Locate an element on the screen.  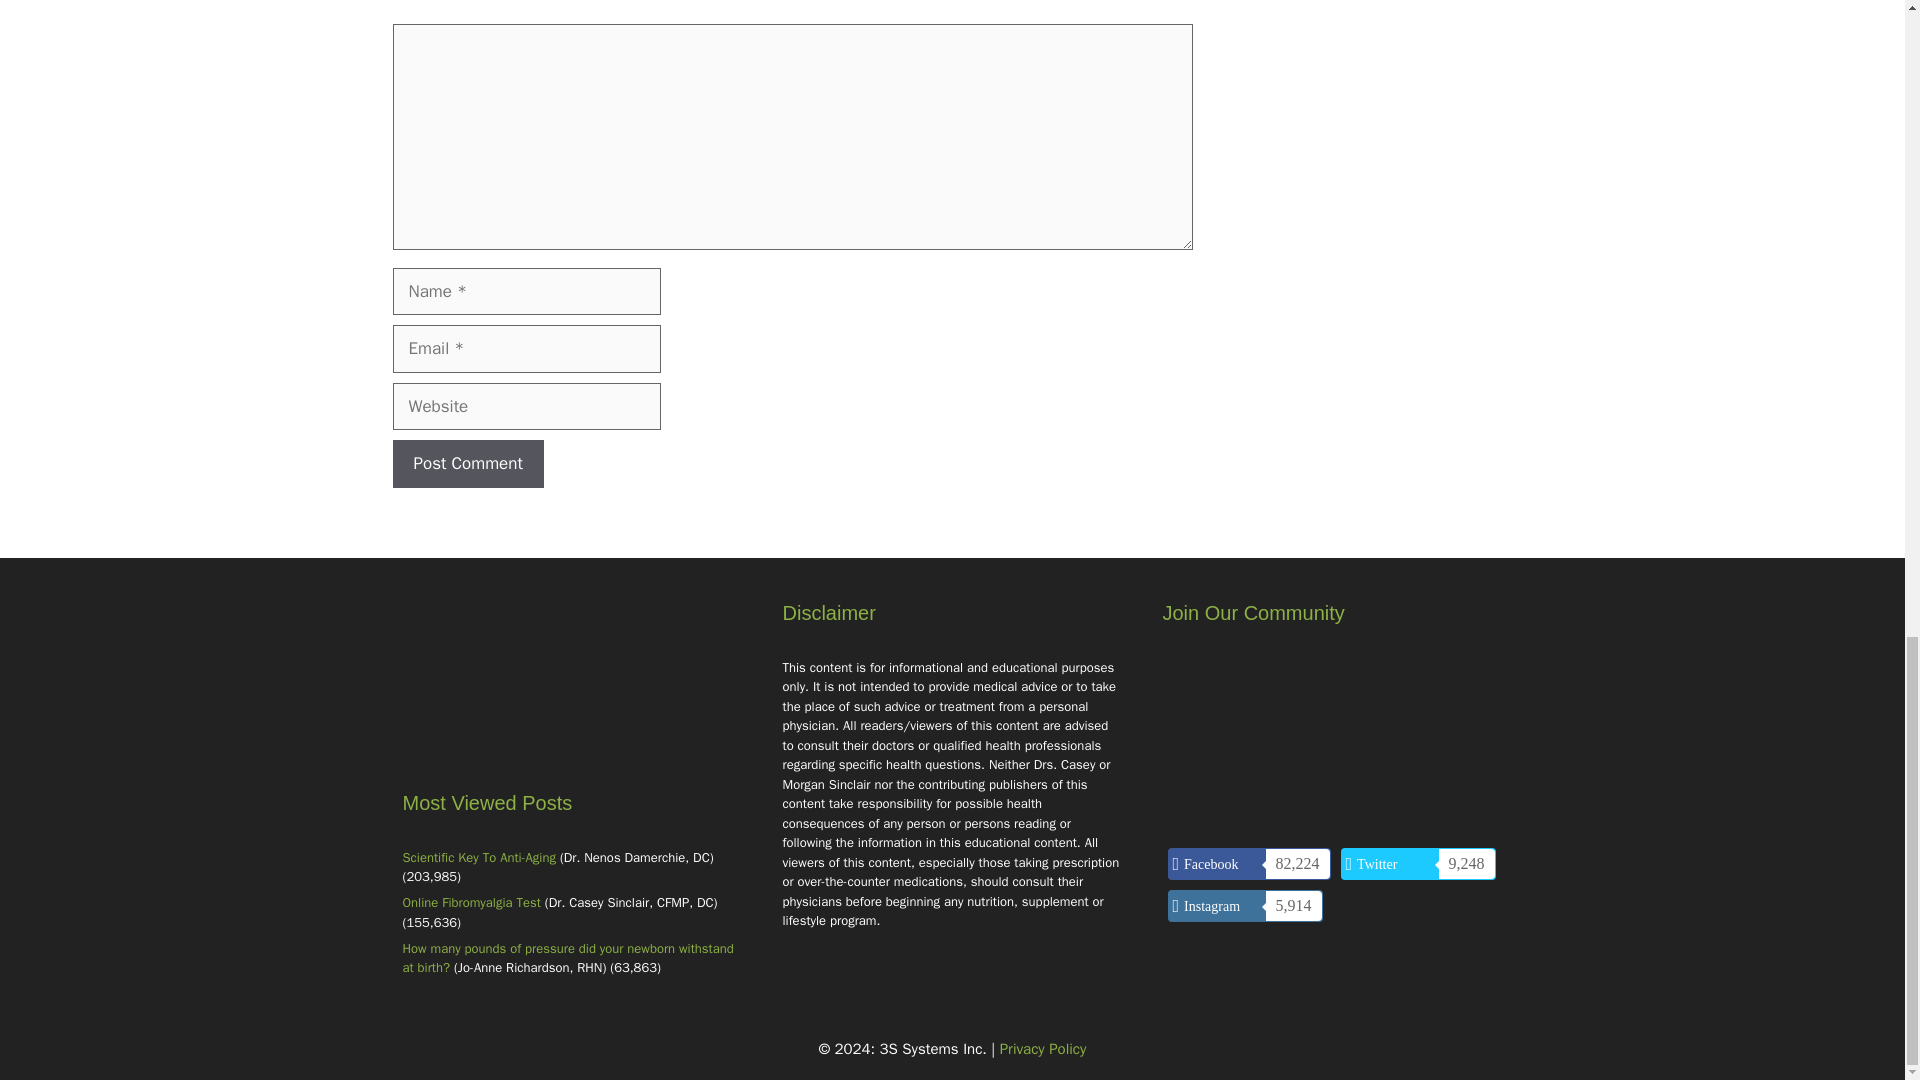
FHALogoWhite is located at coordinates (572, 692).